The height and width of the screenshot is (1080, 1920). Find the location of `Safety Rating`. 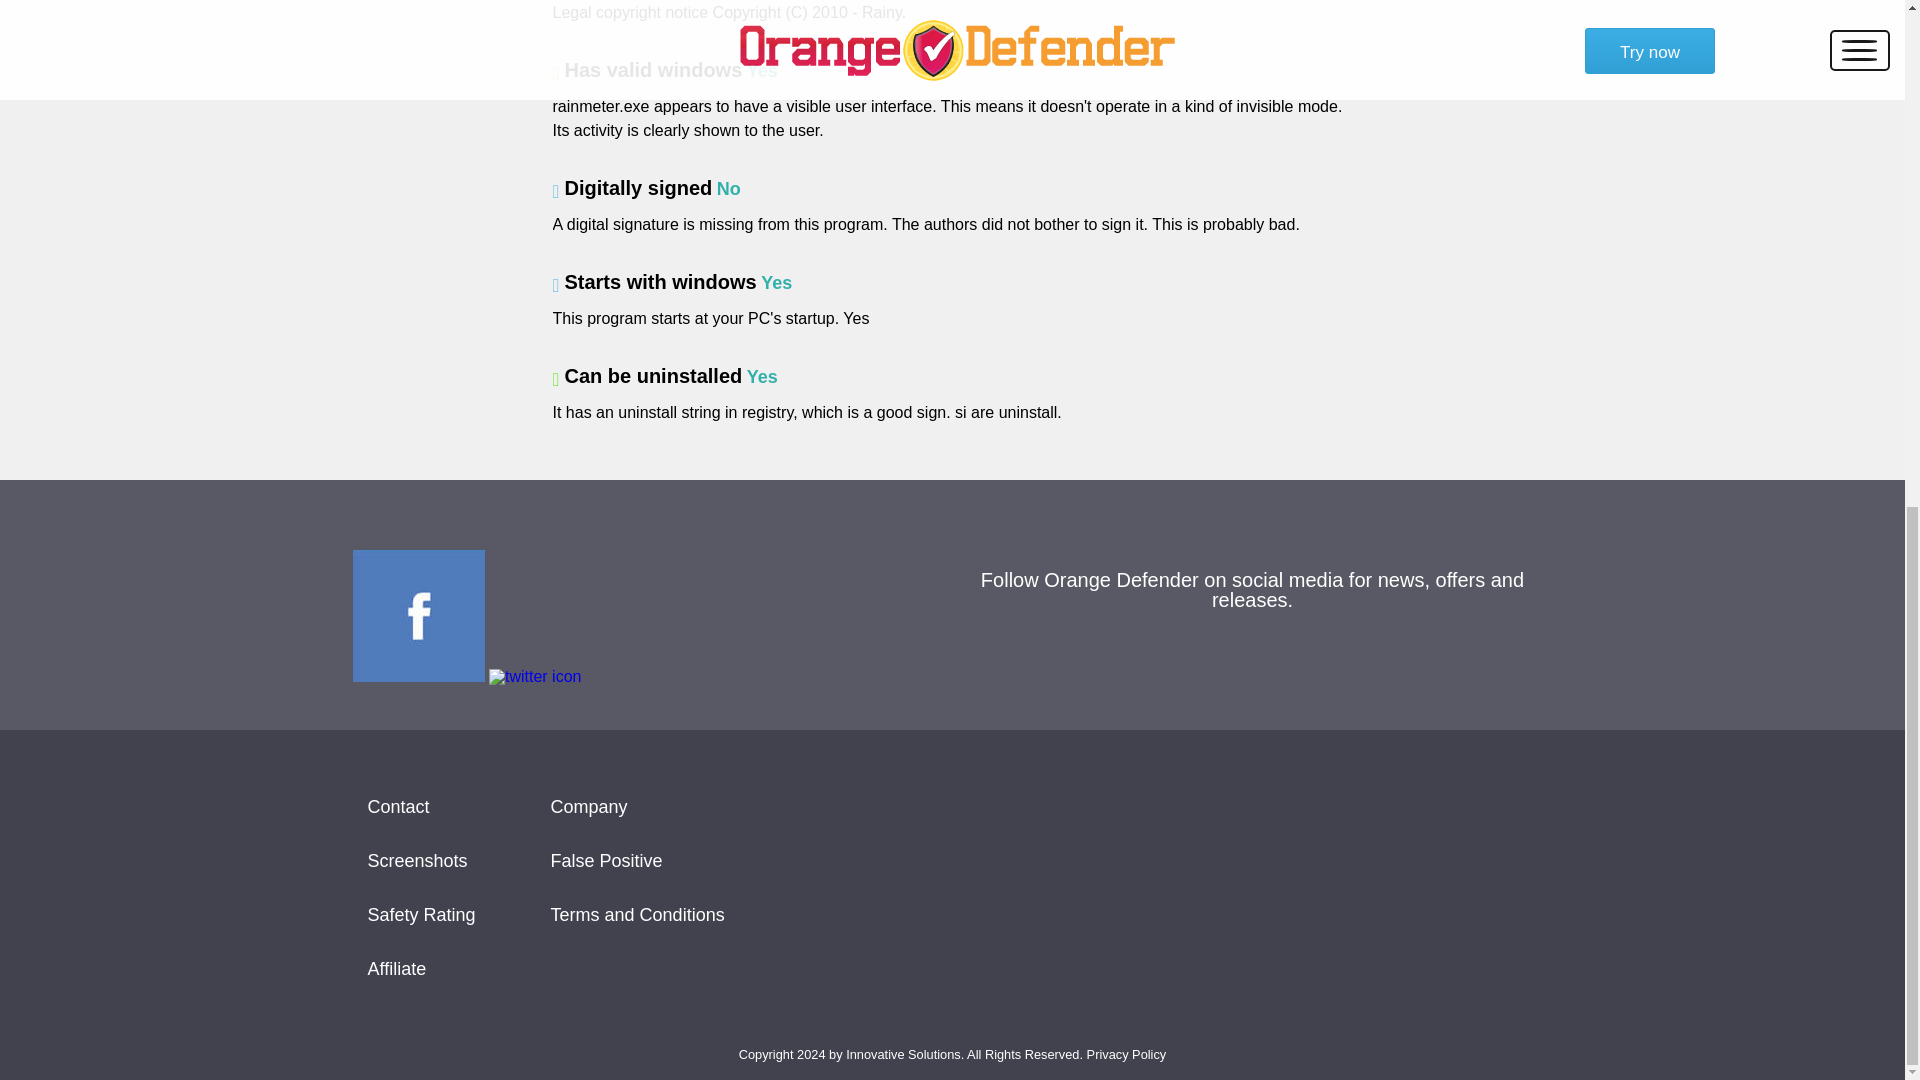

Safety Rating is located at coordinates (422, 914).